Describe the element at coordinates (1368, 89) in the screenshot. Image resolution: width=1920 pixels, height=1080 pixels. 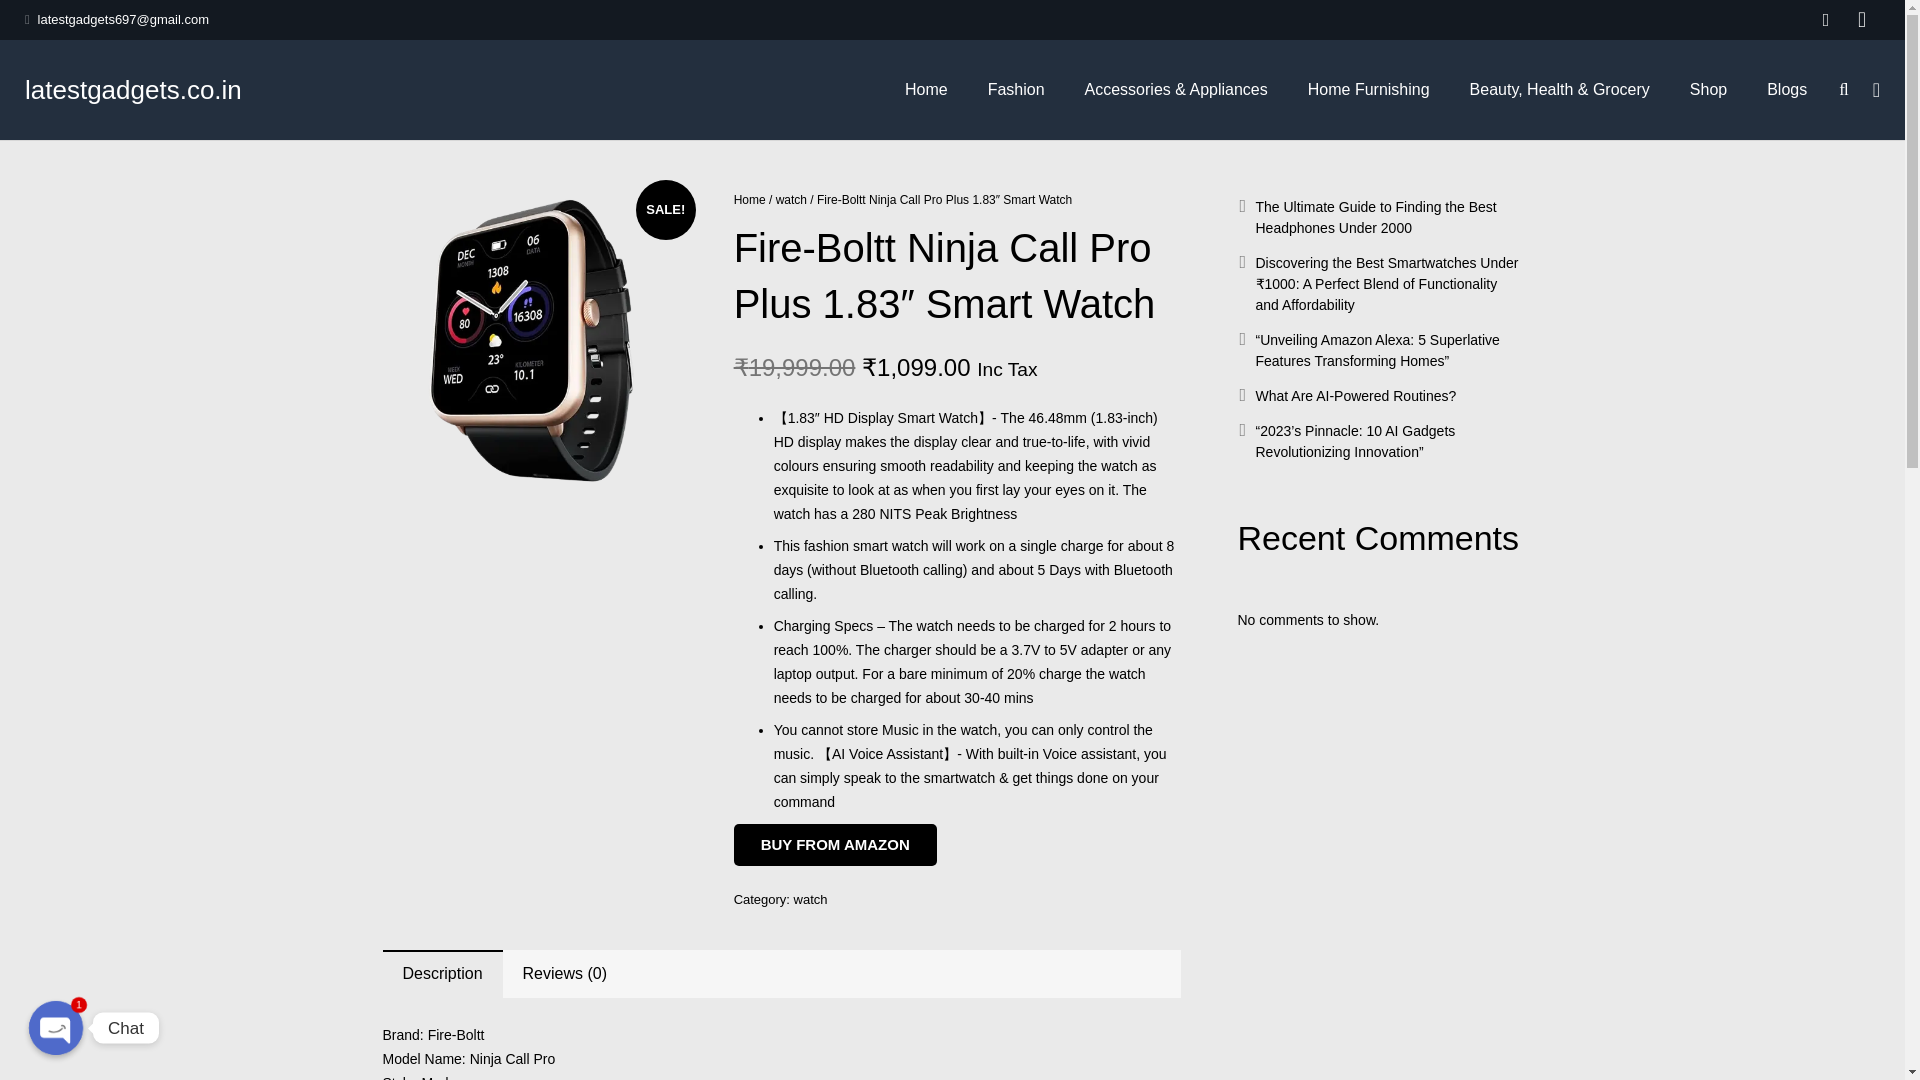
I see `Home Furnishing` at that location.